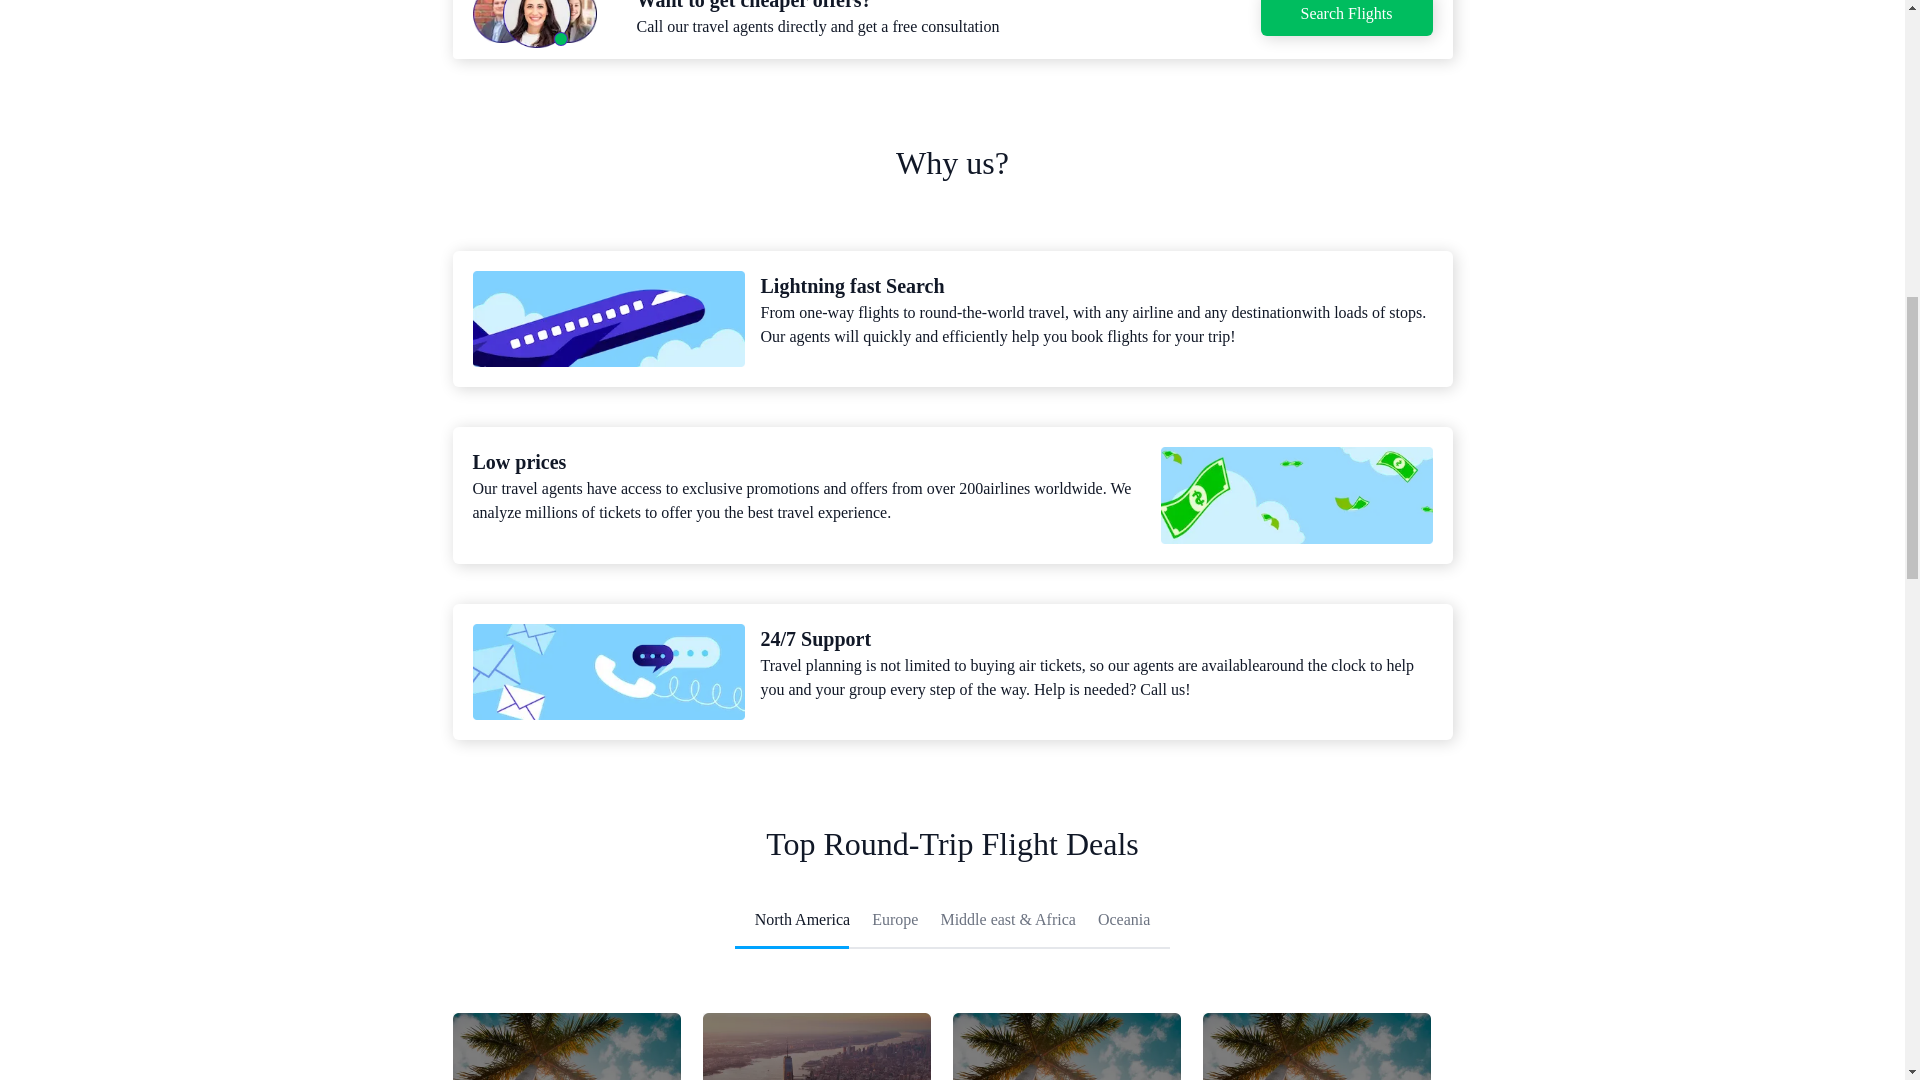  I want to click on Oceania, so click(1124, 922).